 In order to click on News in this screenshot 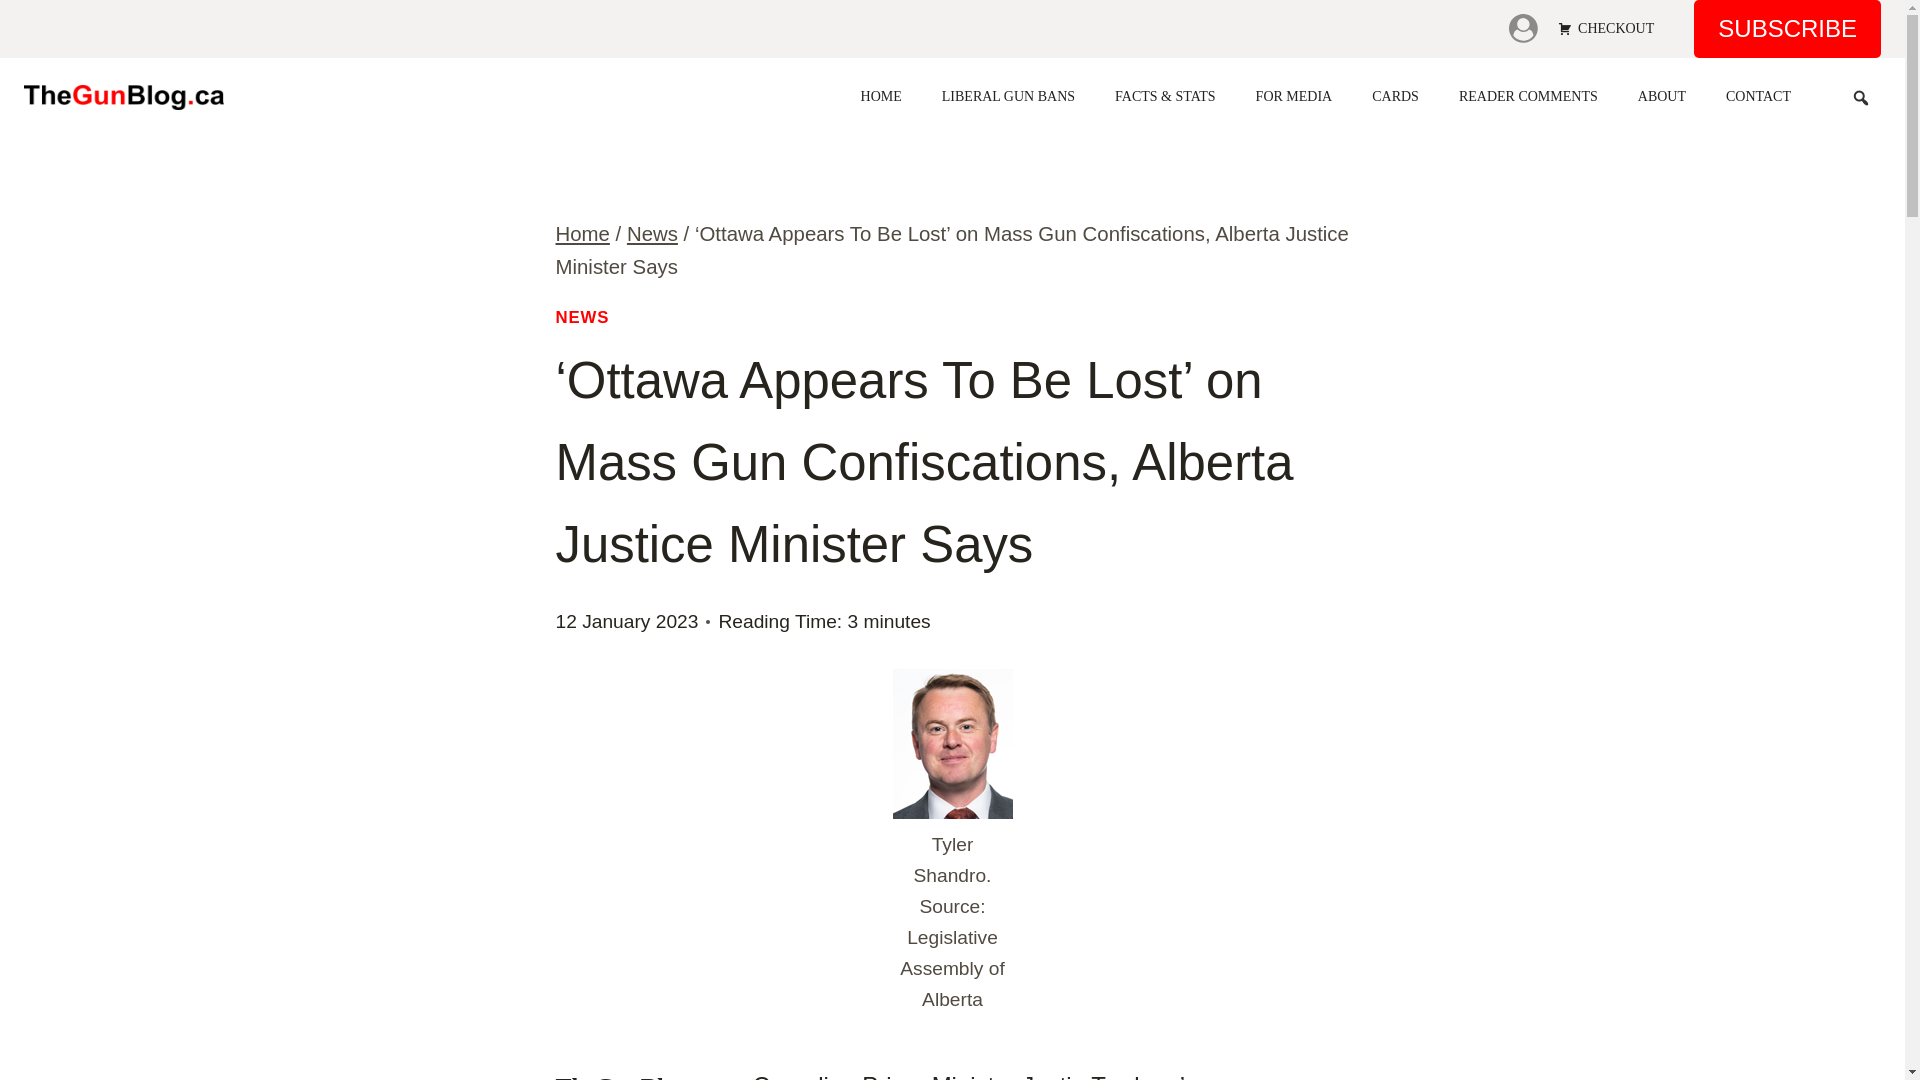, I will do `click(652, 234)`.